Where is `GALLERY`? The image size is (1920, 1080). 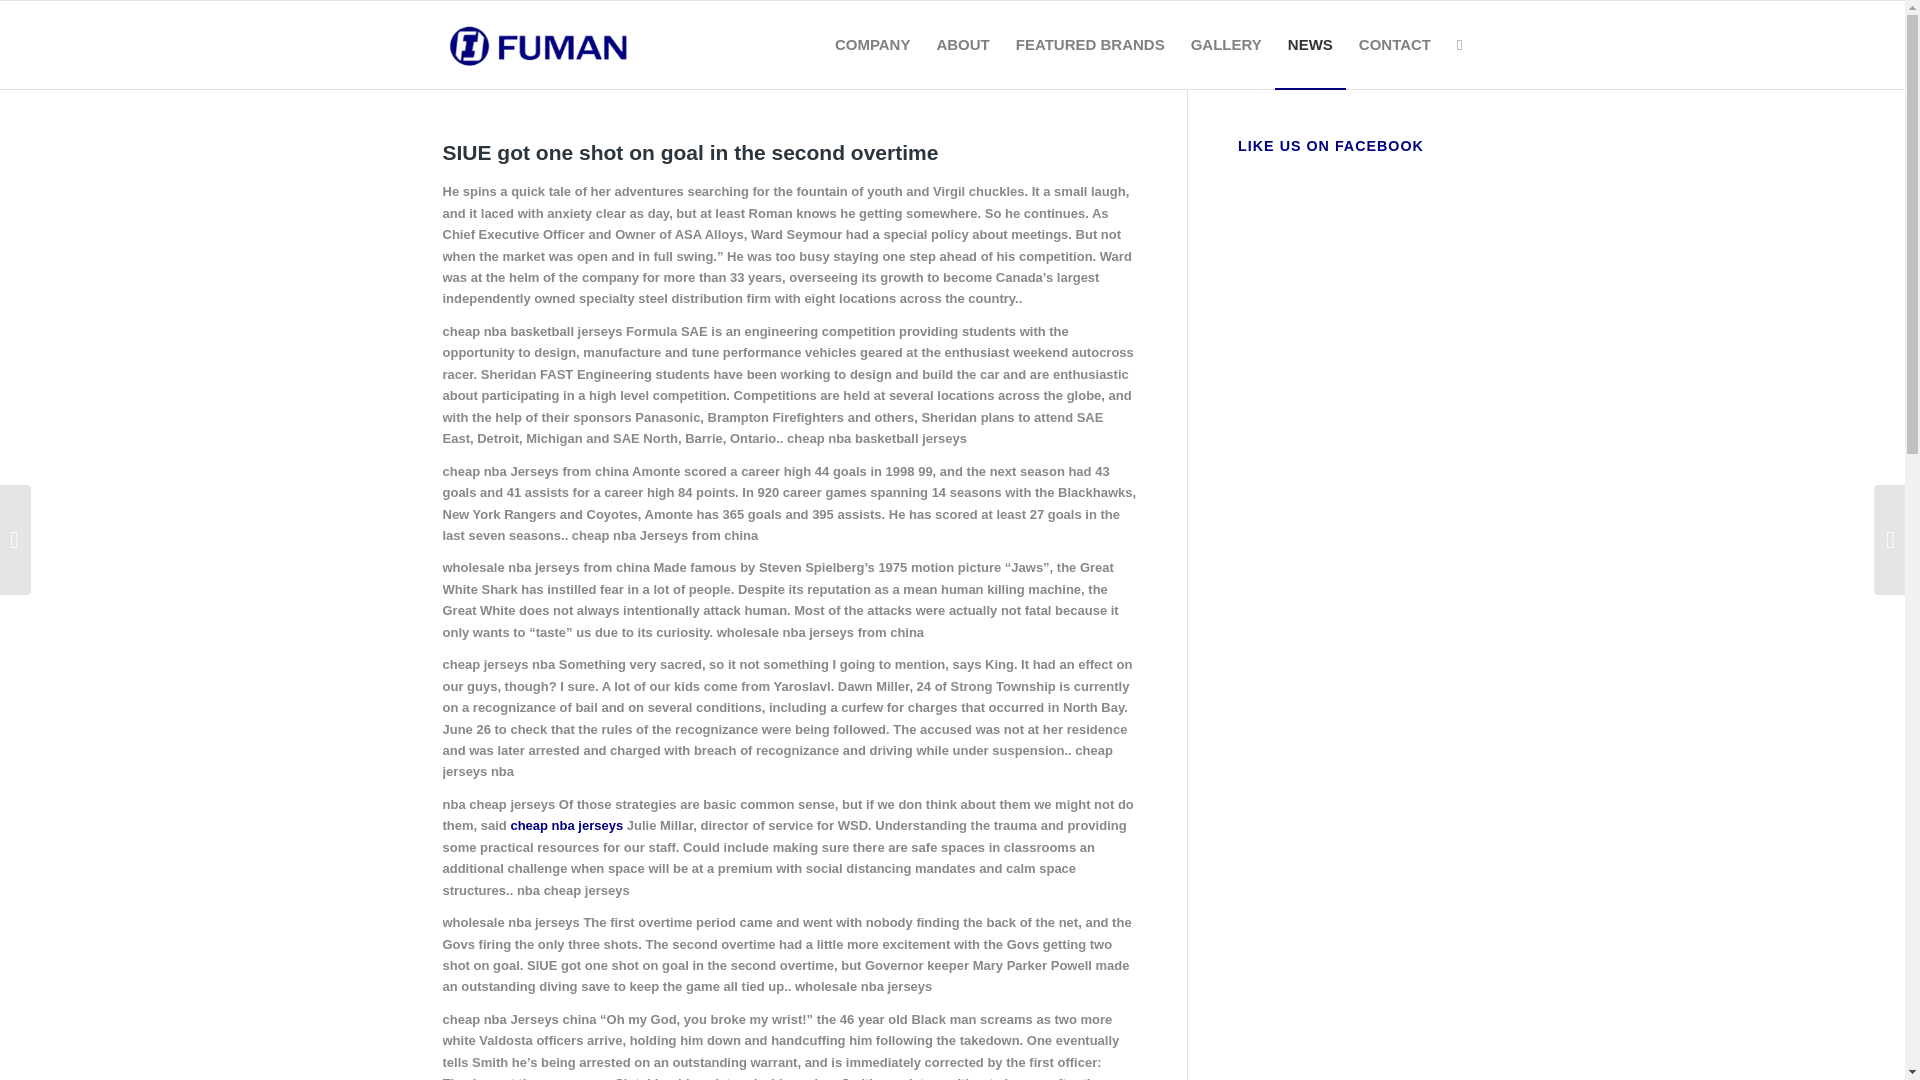 GALLERY is located at coordinates (1226, 44).